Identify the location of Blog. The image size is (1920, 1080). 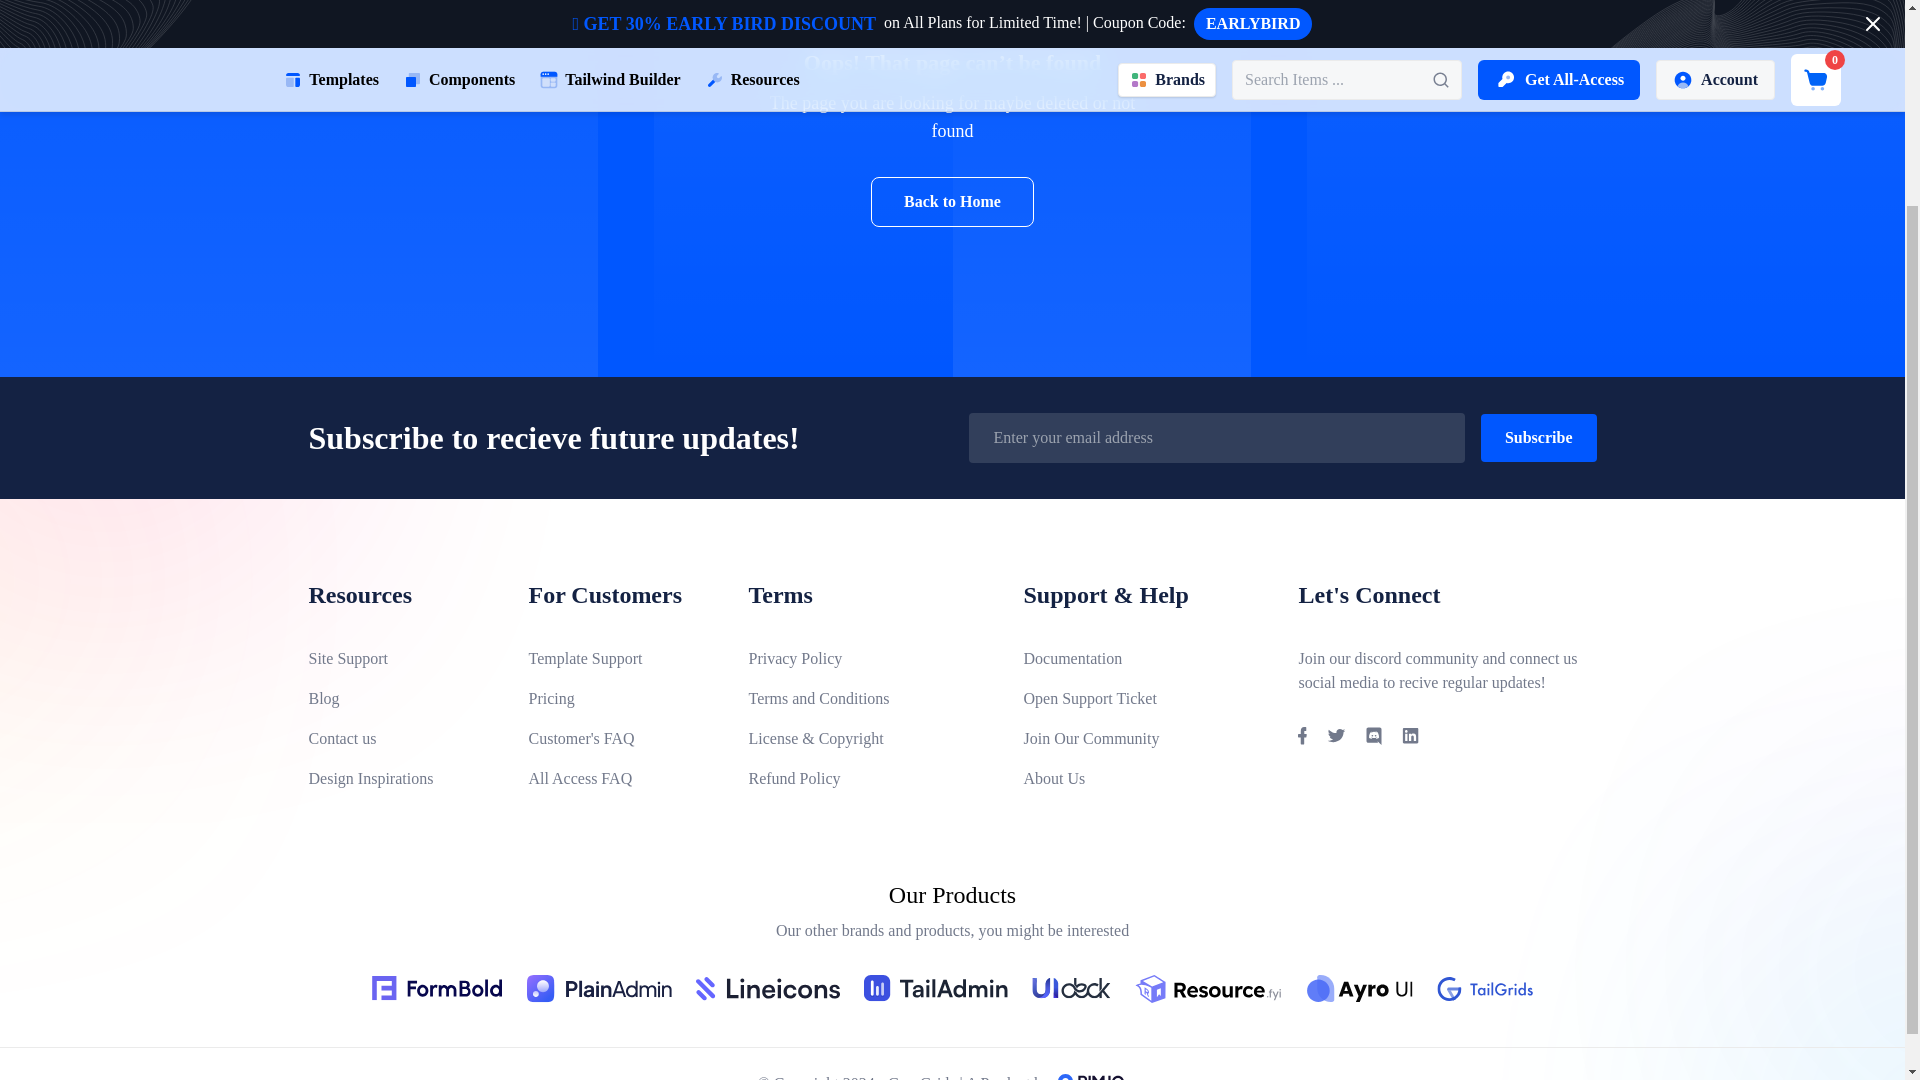
(401, 698).